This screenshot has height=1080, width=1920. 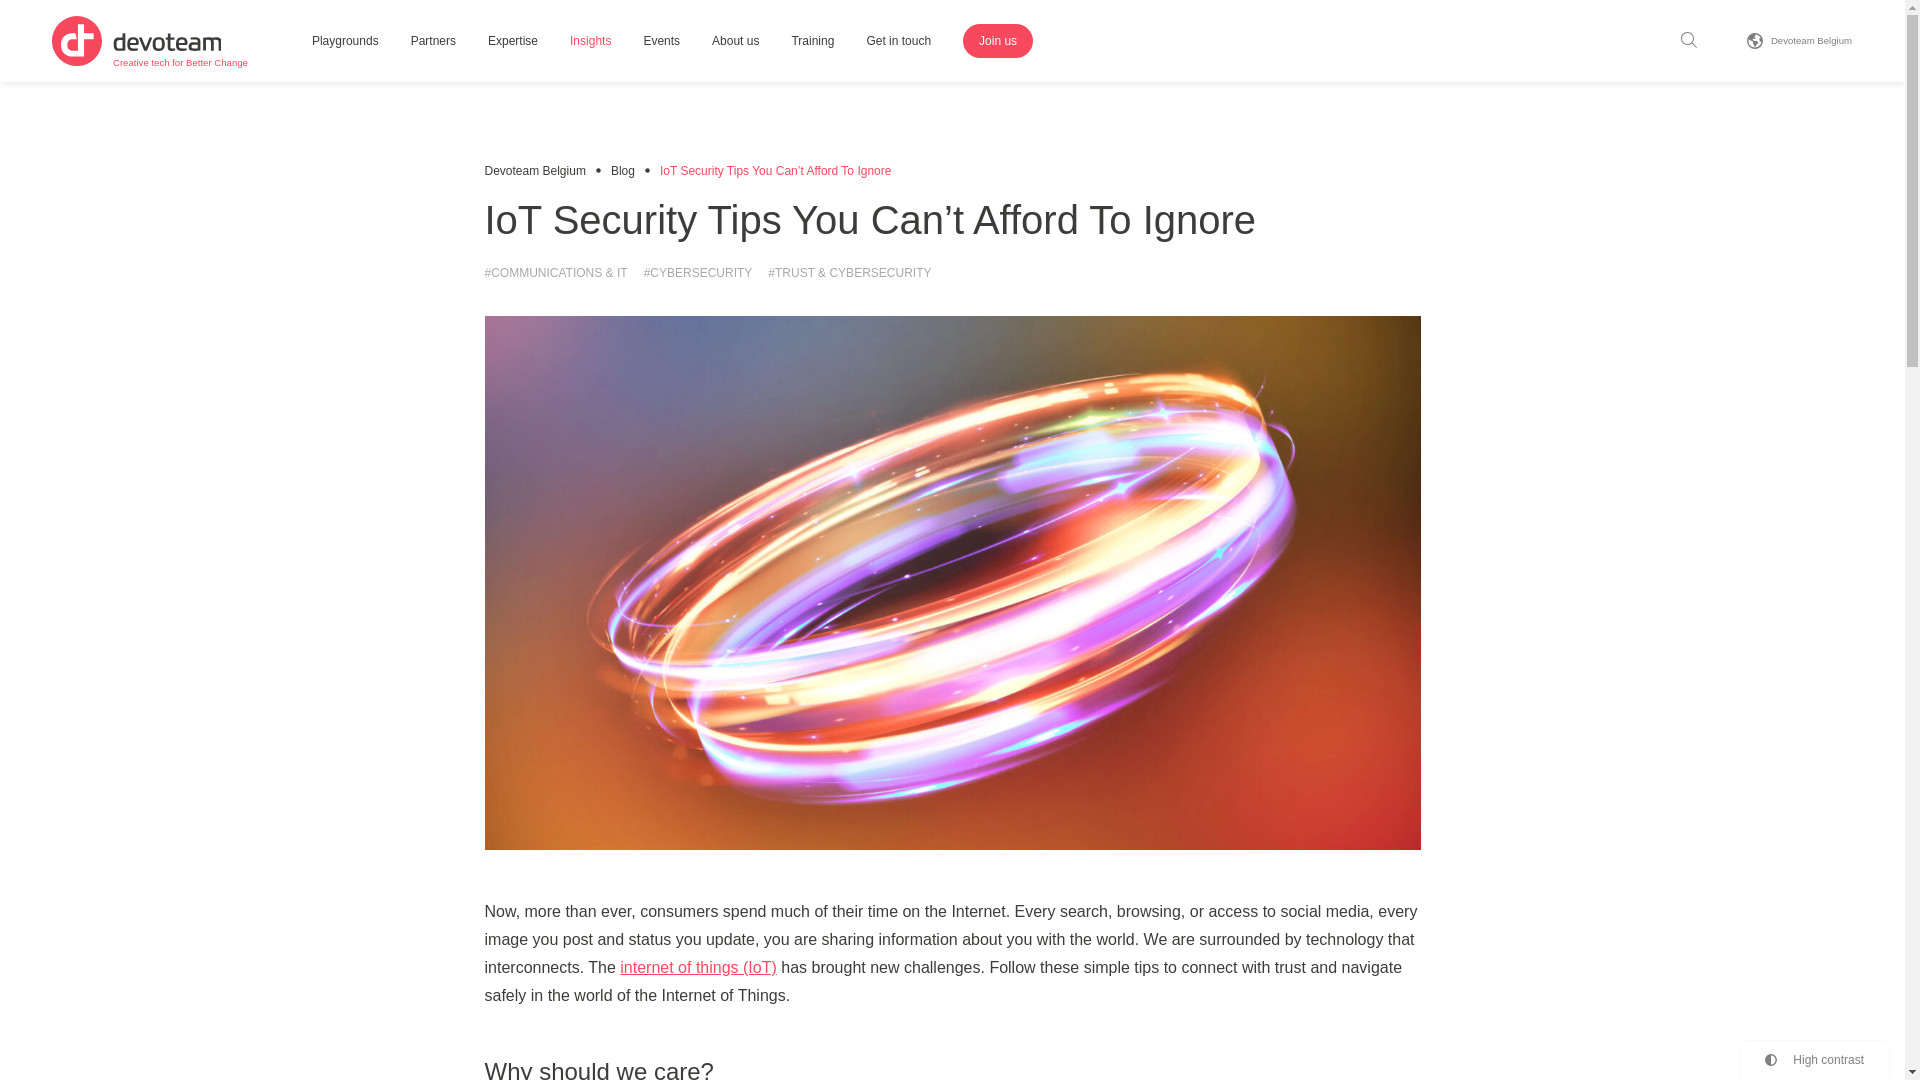 I want to click on Playgrounds, so click(x=345, y=42).